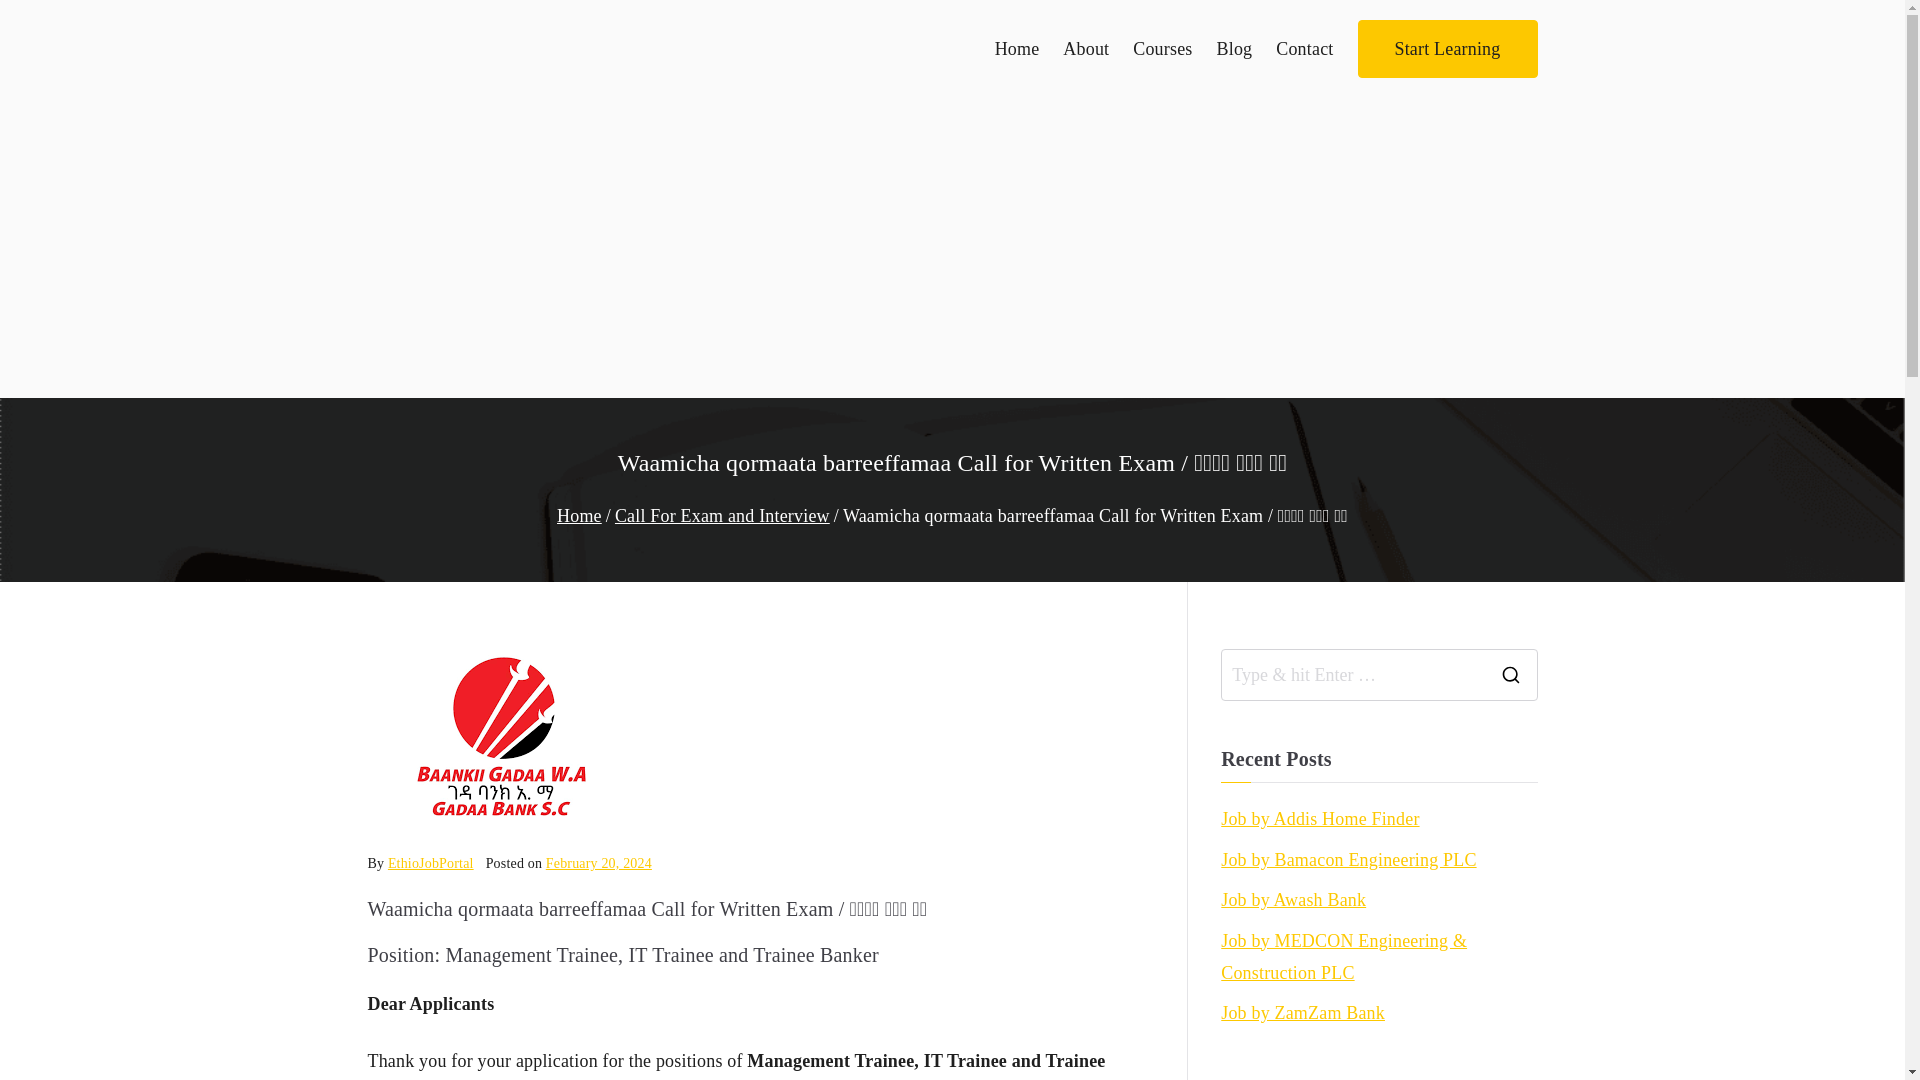  I want to click on Courses, so click(1162, 48).